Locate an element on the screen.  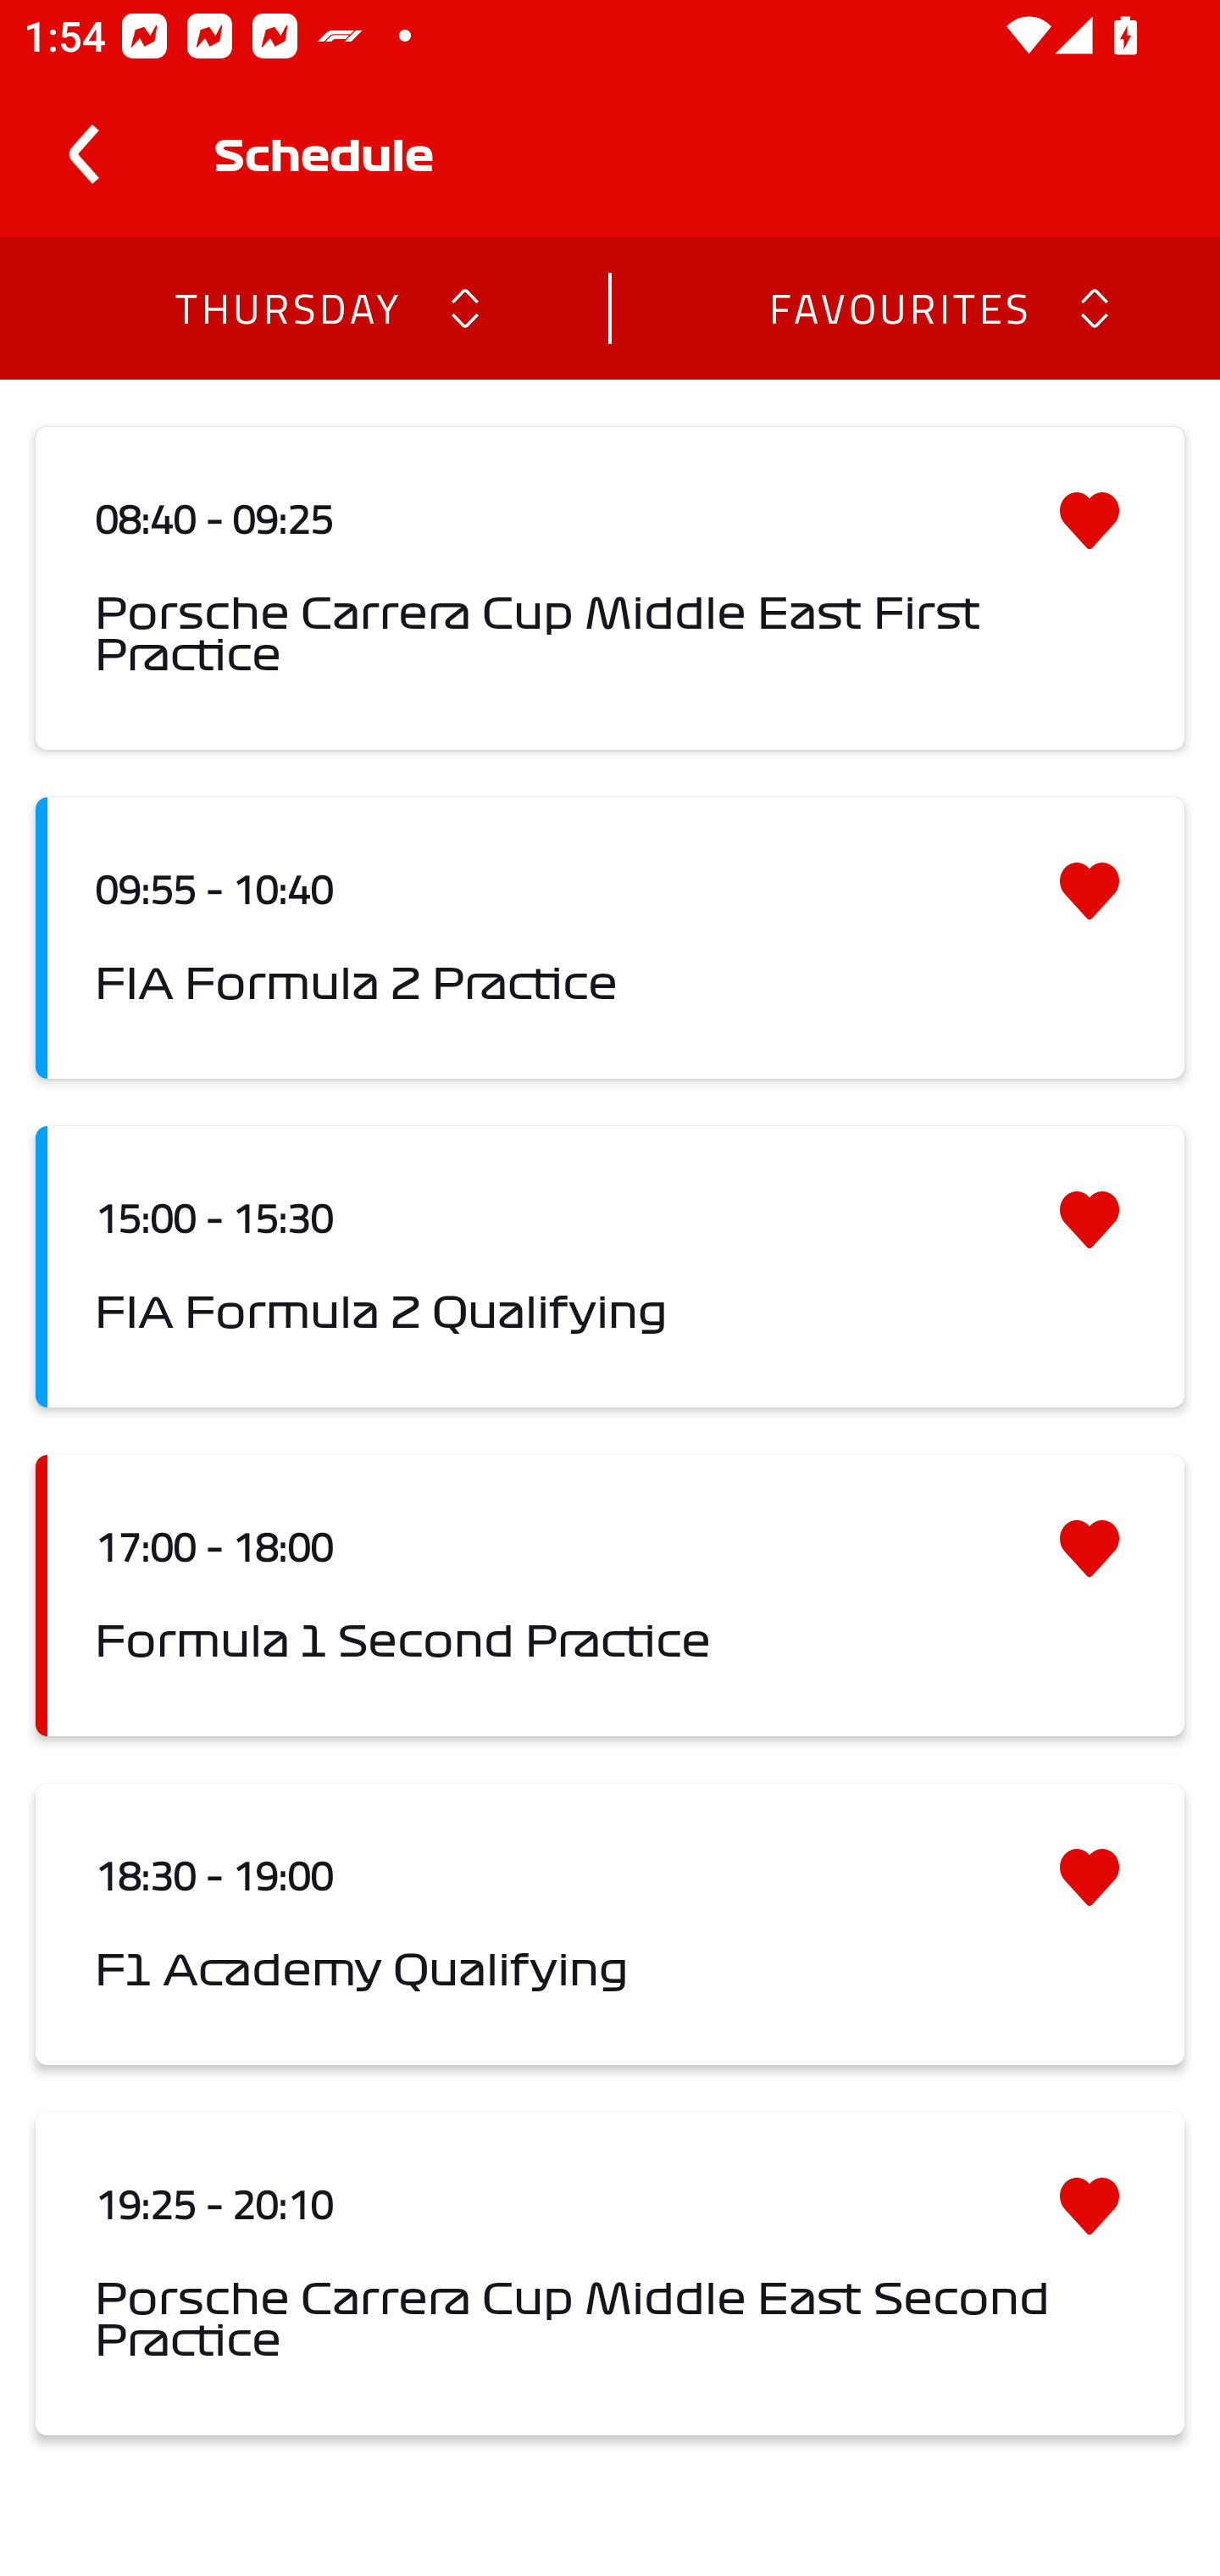
Navigate up is located at coordinates (83, 154).